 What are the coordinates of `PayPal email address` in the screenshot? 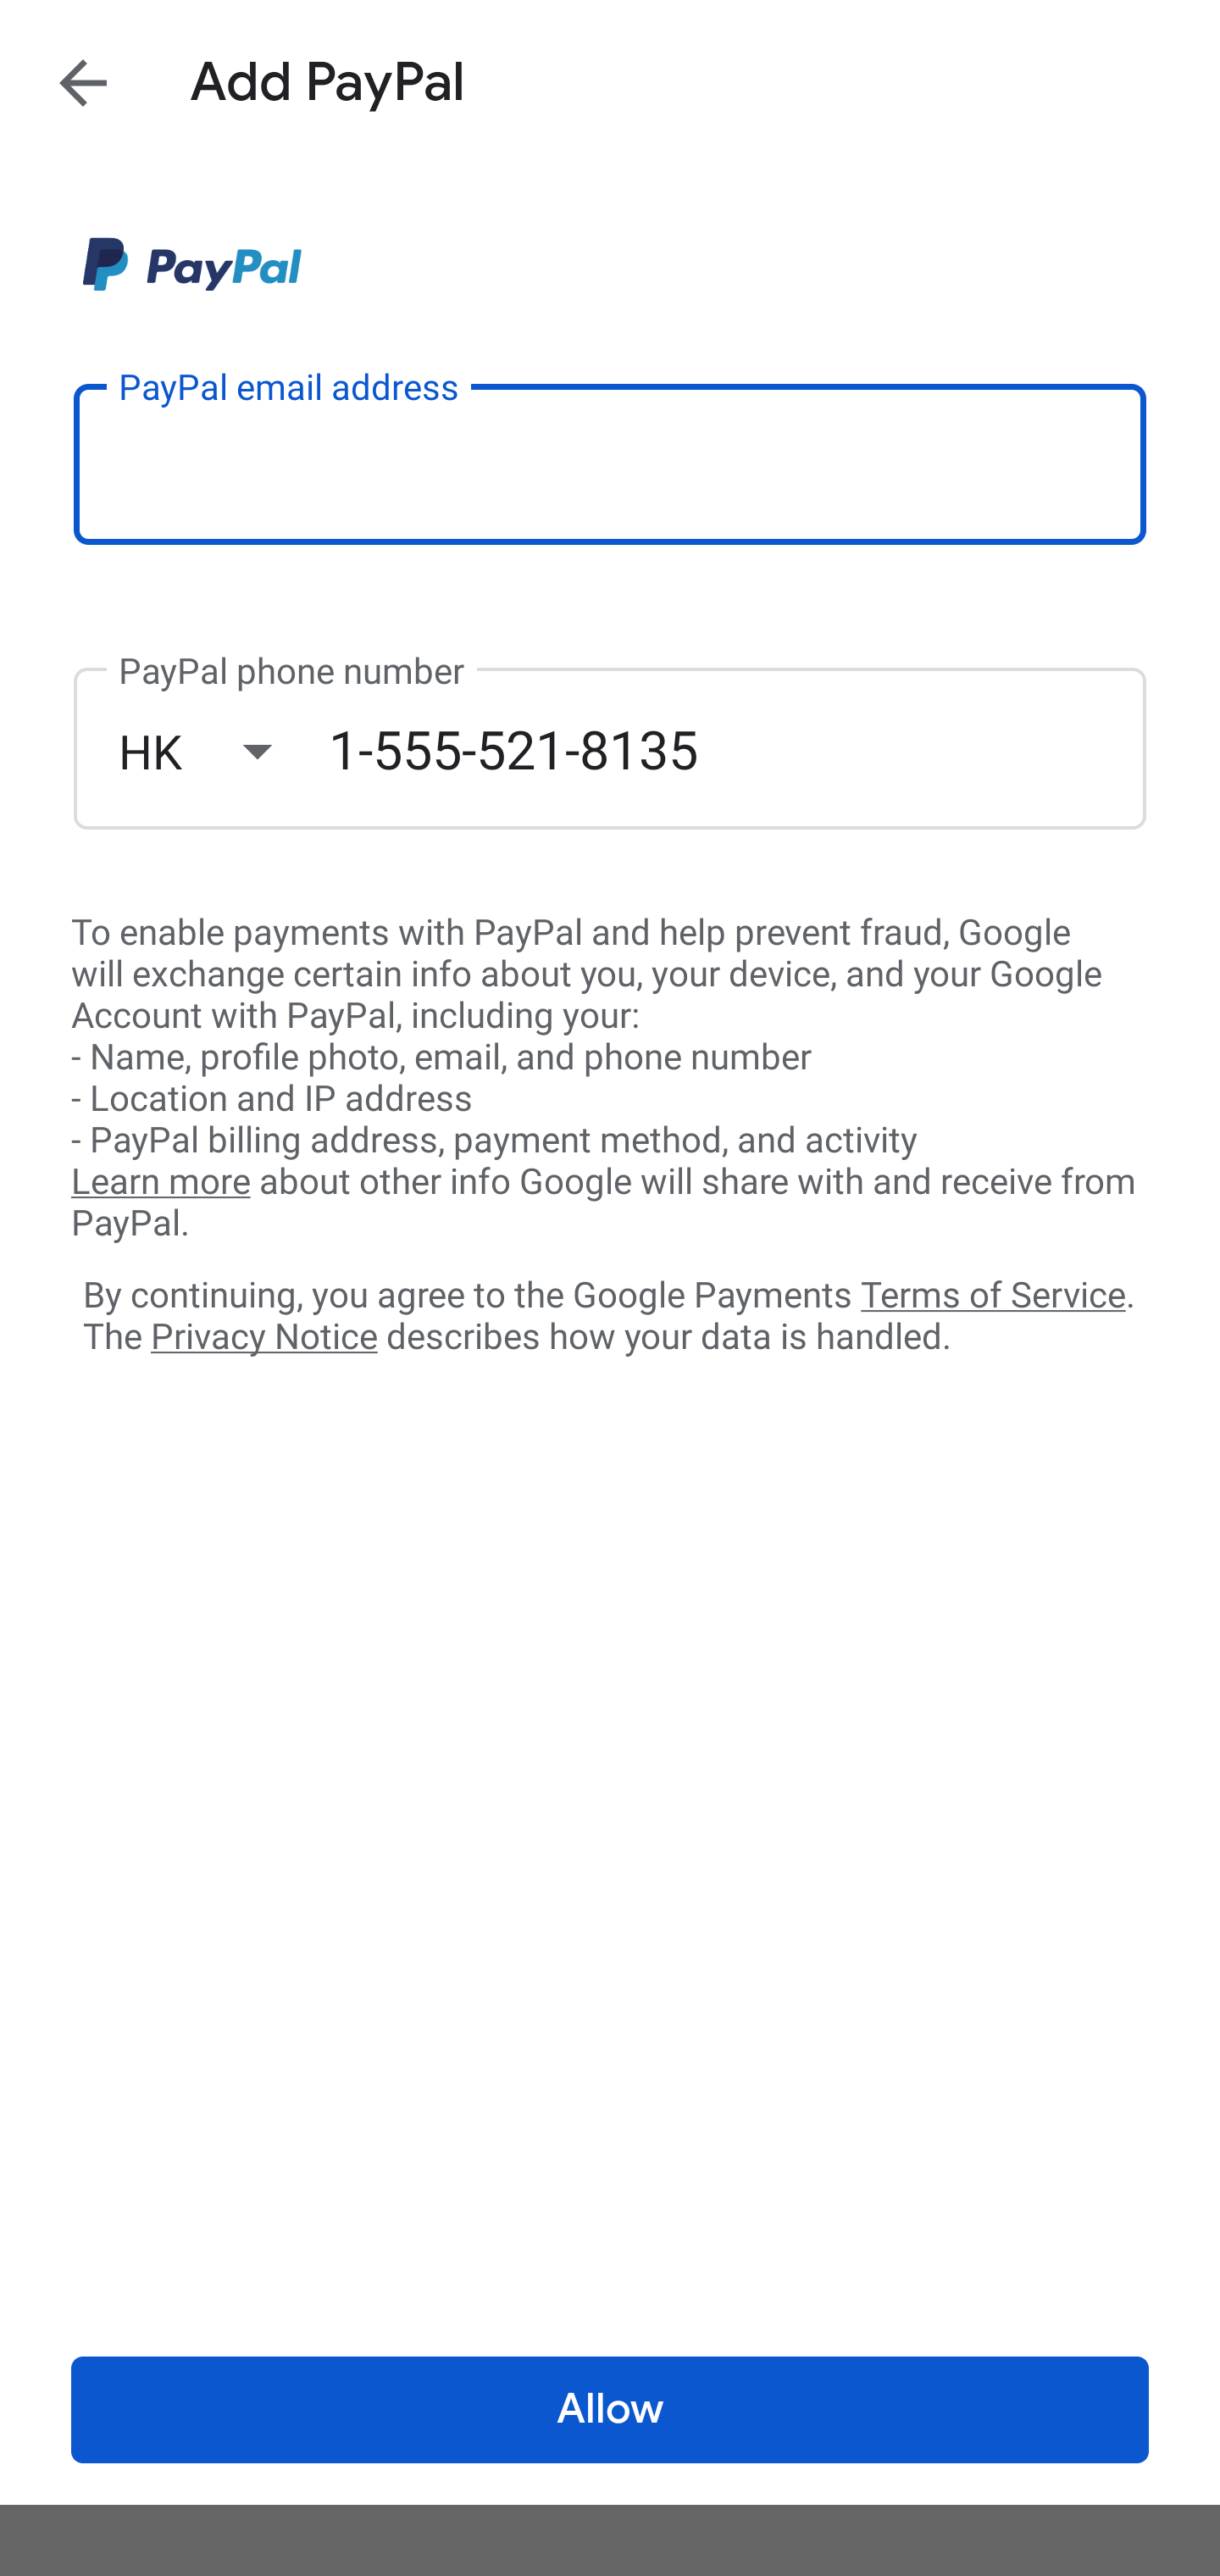 It's located at (610, 463).